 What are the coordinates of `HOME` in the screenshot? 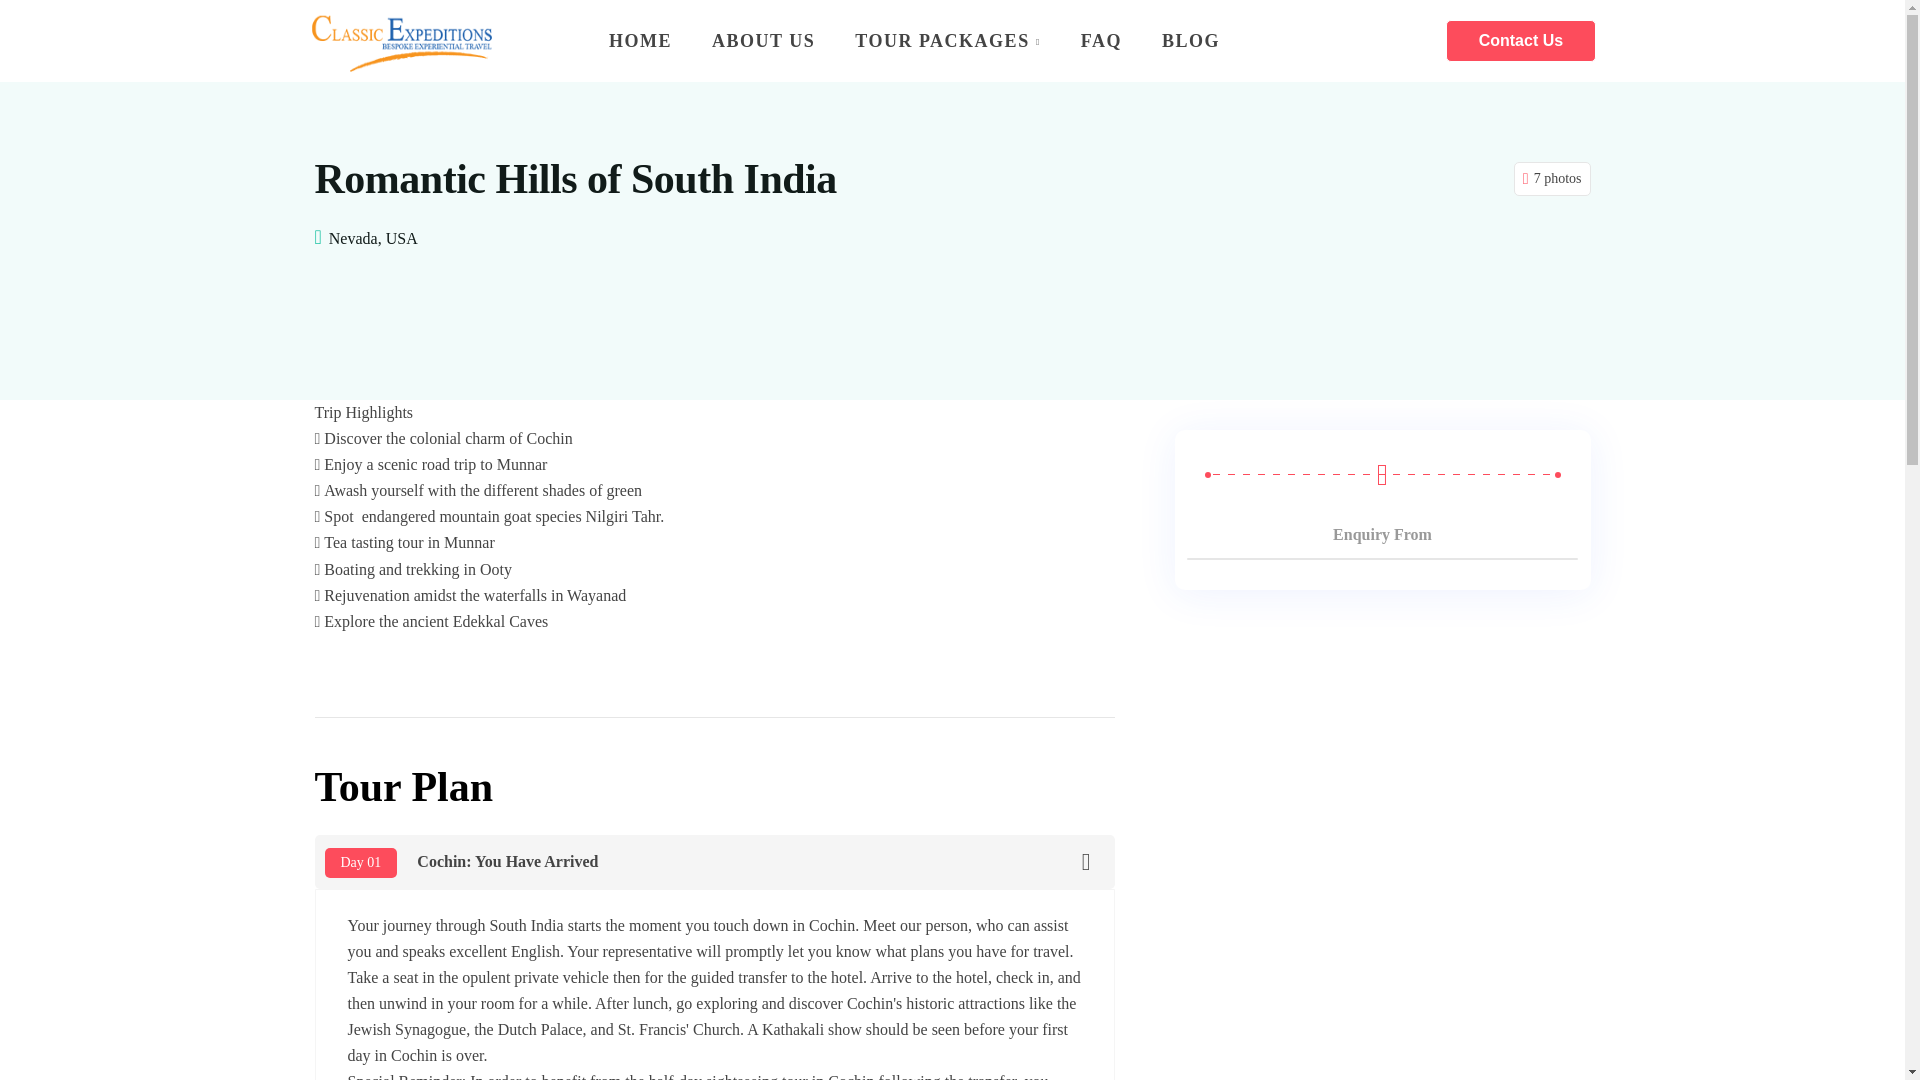 It's located at (640, 40).